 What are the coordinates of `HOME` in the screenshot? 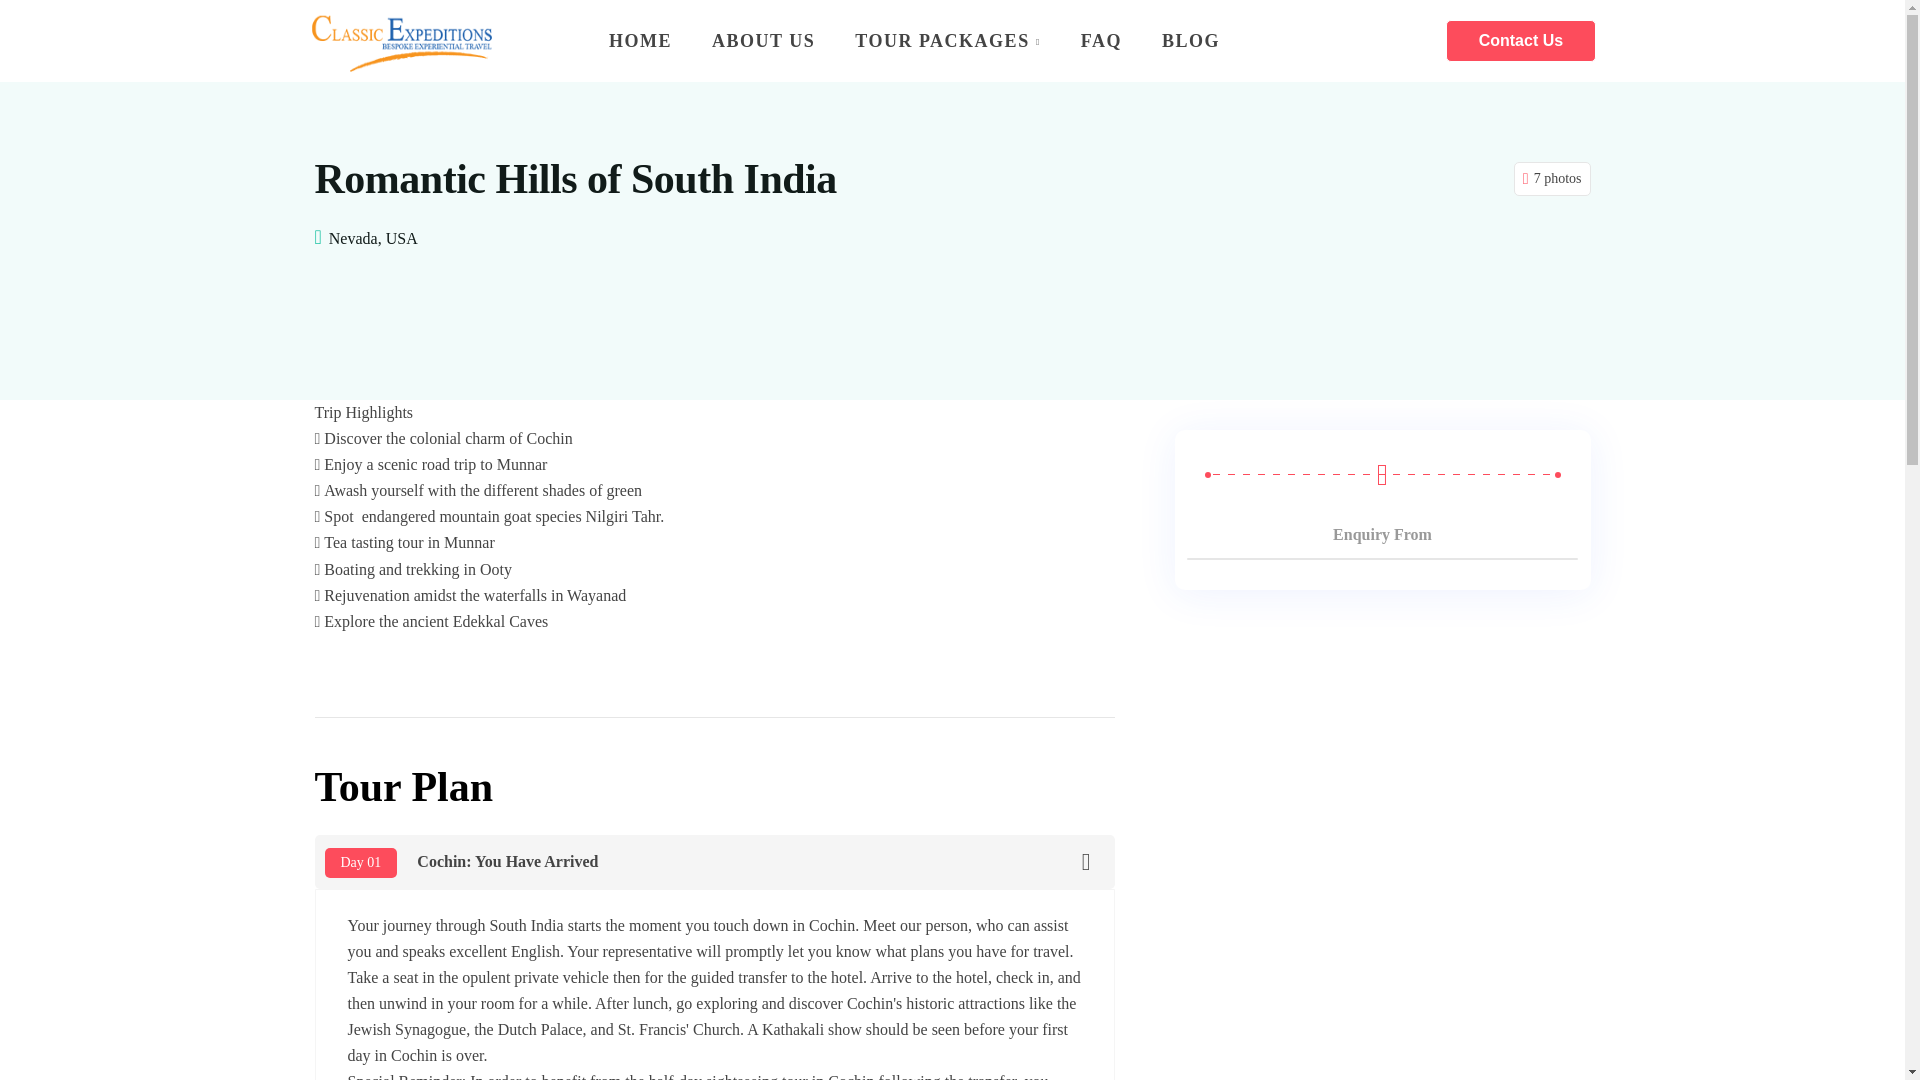 It's located at (640, 40).